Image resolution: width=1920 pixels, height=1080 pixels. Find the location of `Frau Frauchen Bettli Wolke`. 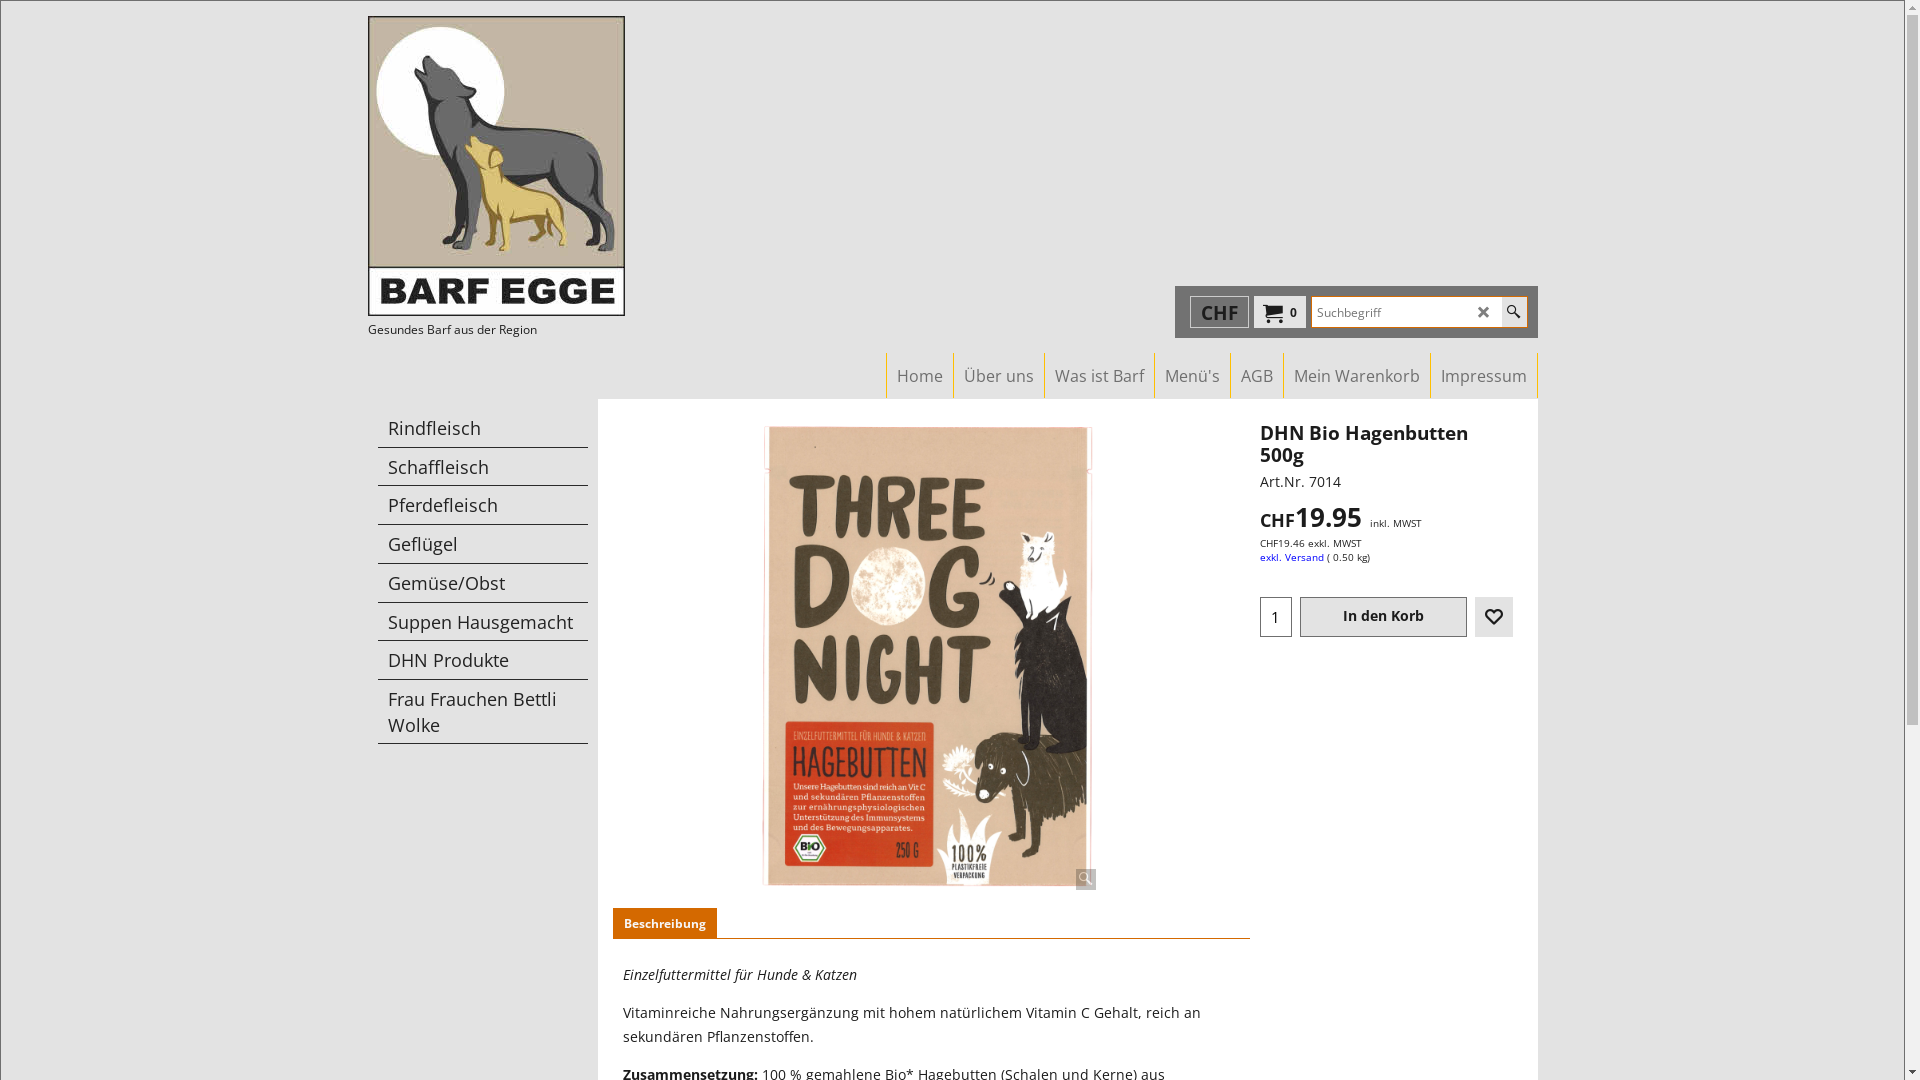

Frau Frauchen Bettli Wolke is located at coordinates (483, 712).